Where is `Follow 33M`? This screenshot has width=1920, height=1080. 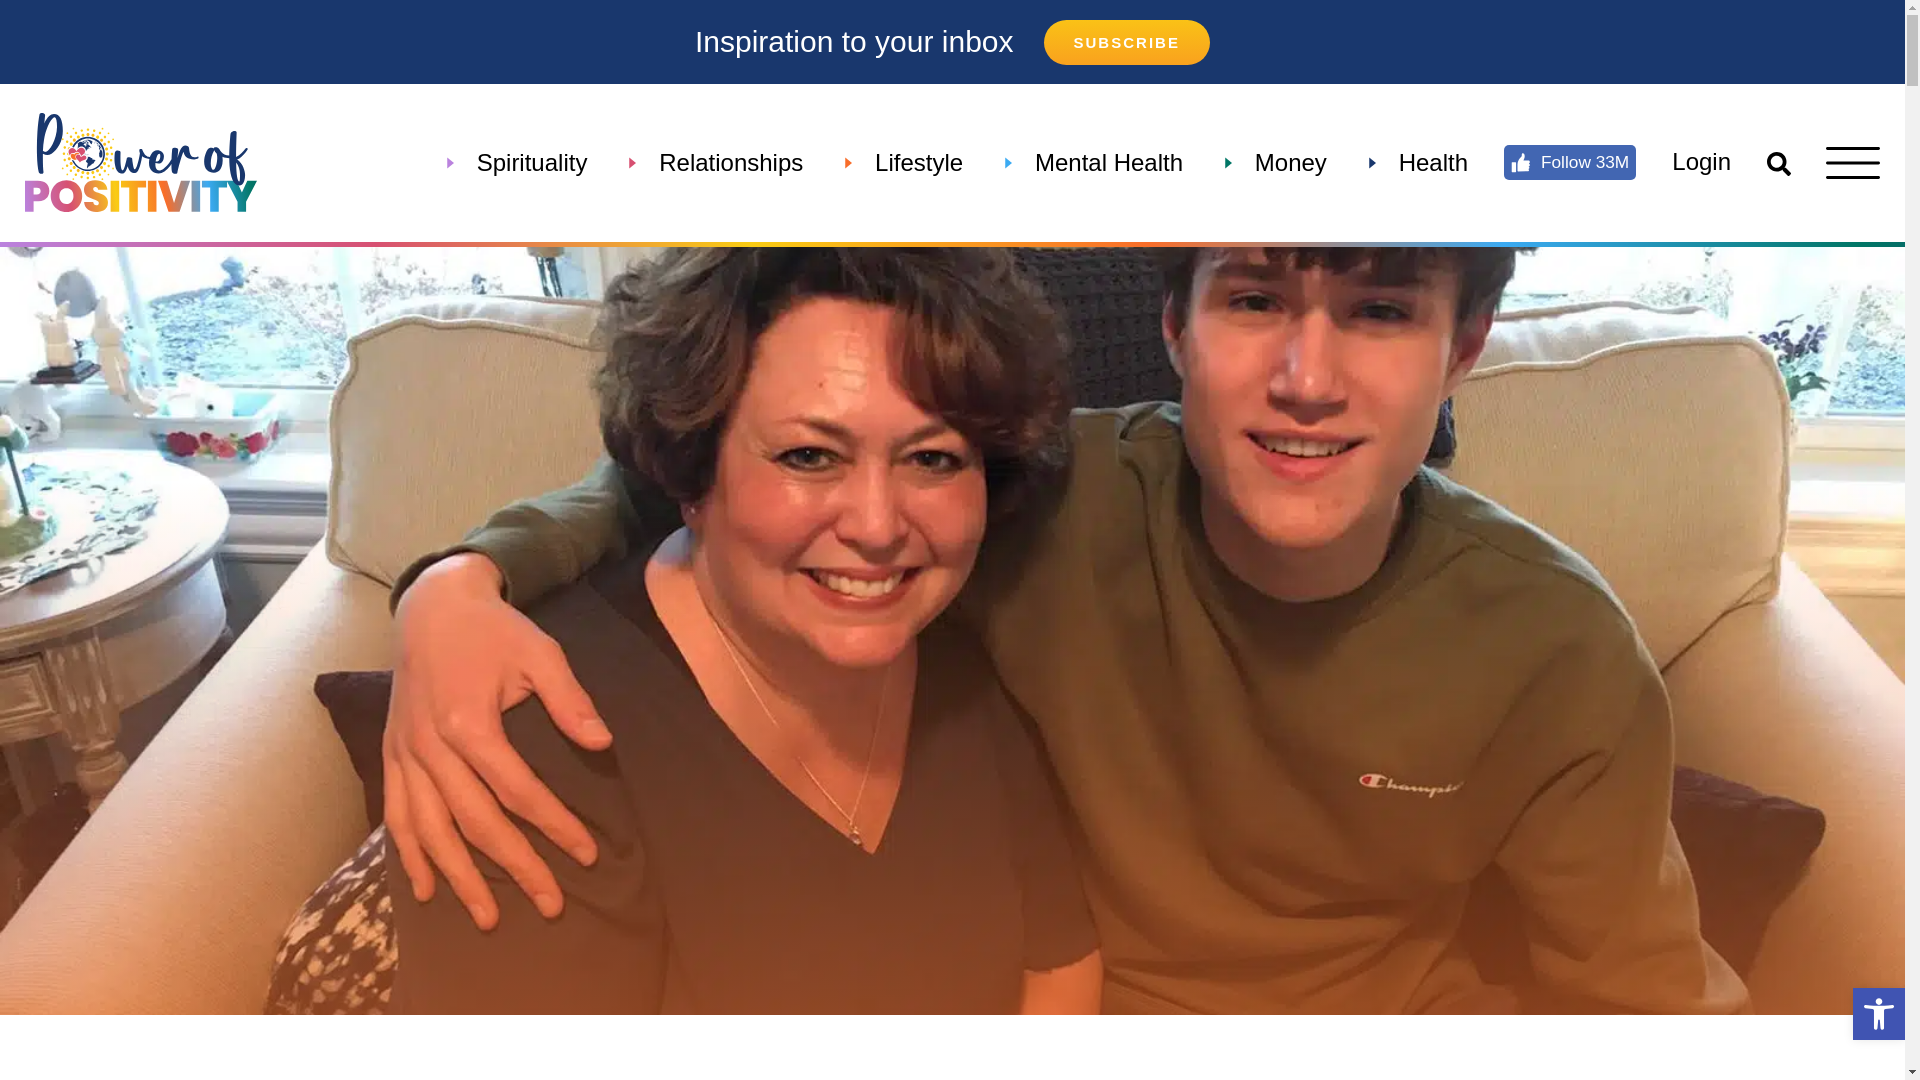
Follow 33M is located at coordinates (1570, 162).